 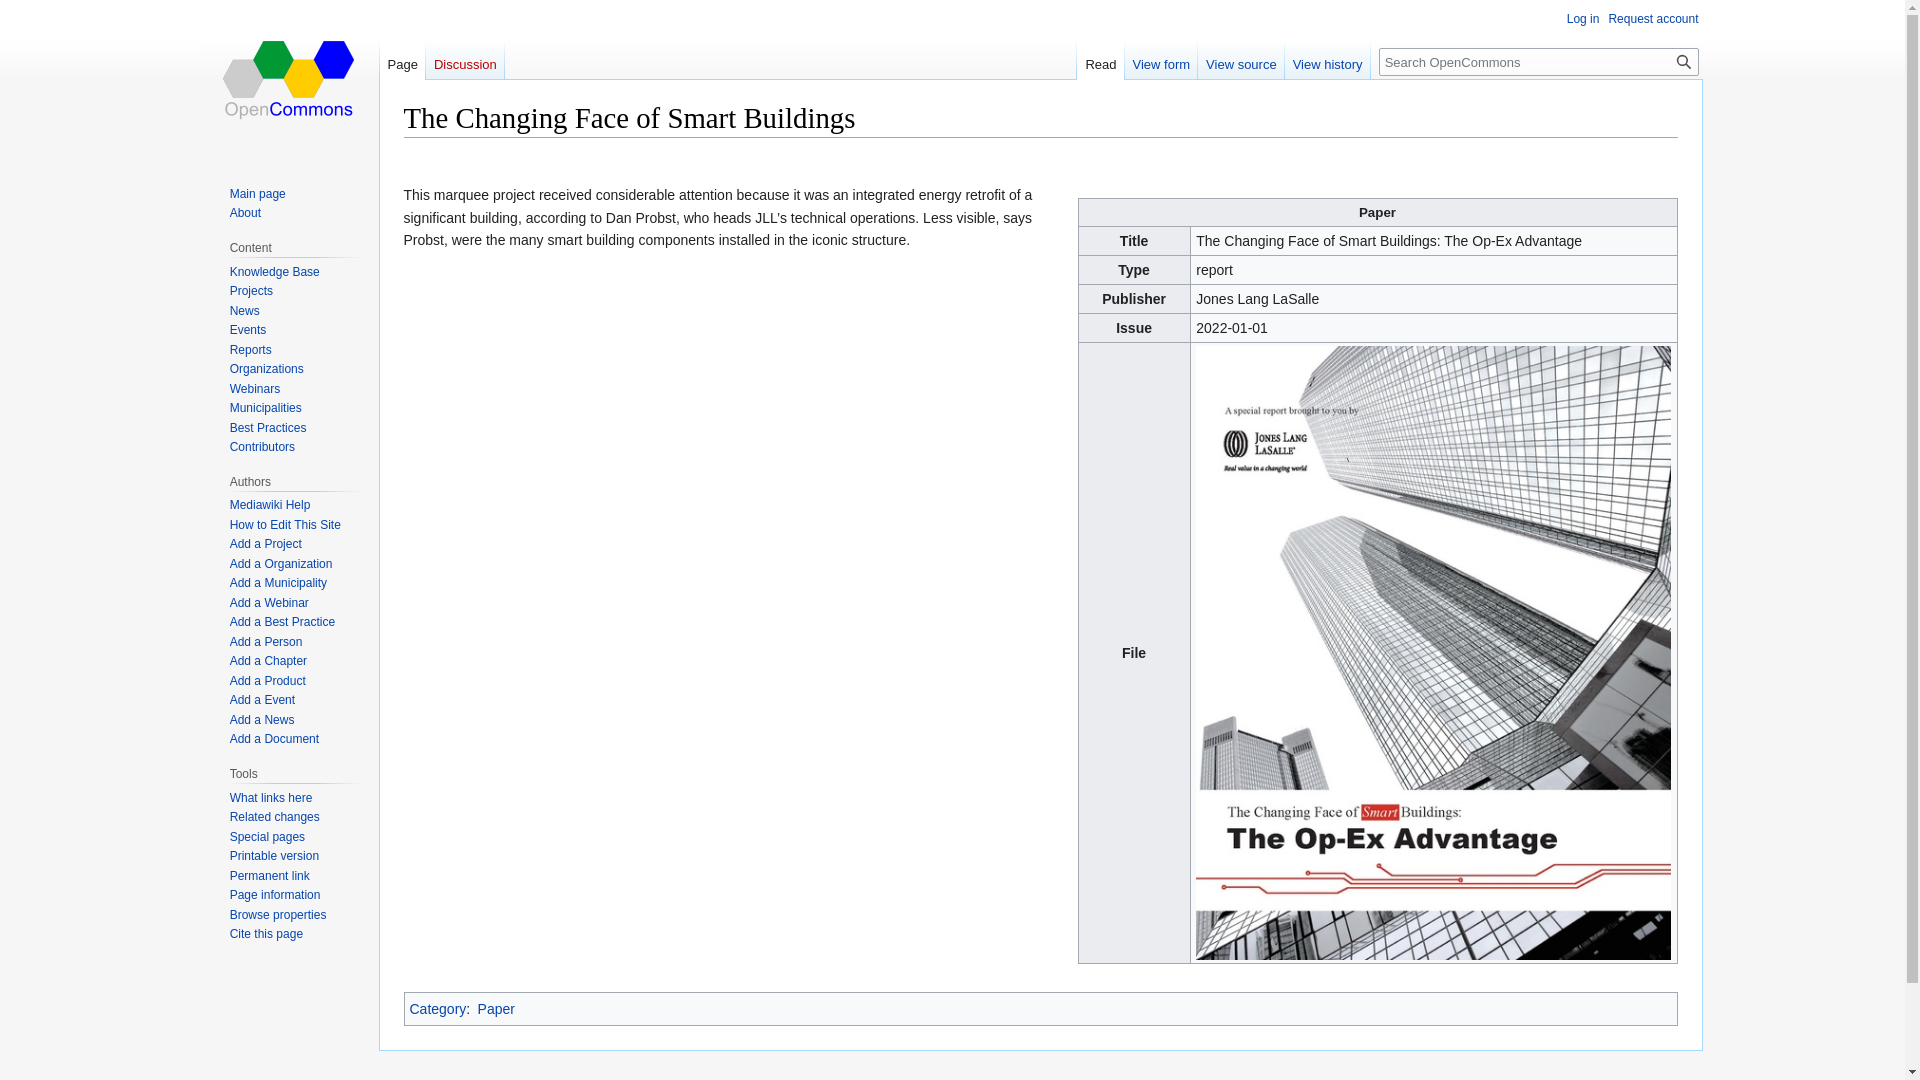 What do you see at coordinates (275, 271) in the screenshot?
I see `Knowledge Base` at bounding box center [275, 271].